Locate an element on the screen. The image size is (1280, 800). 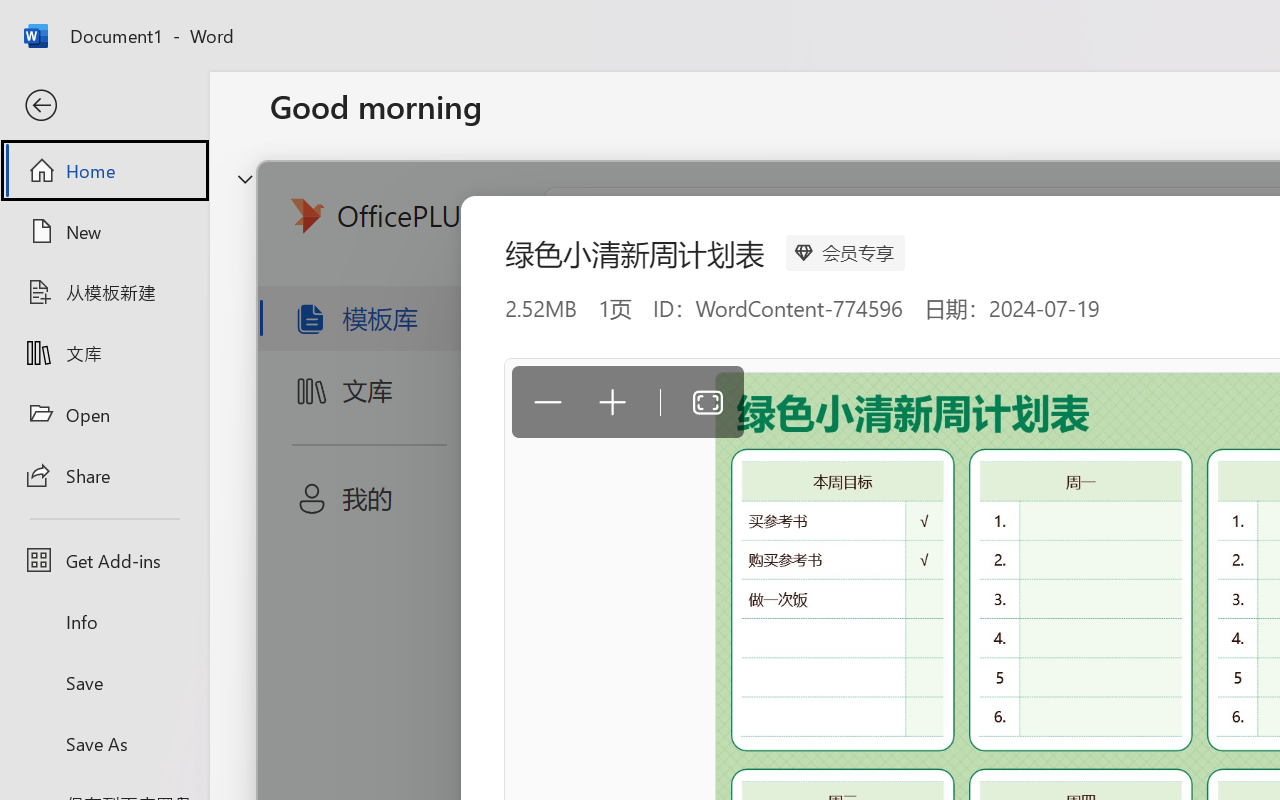
Sign in - Google Accounts is located at coordinates (824, 22).